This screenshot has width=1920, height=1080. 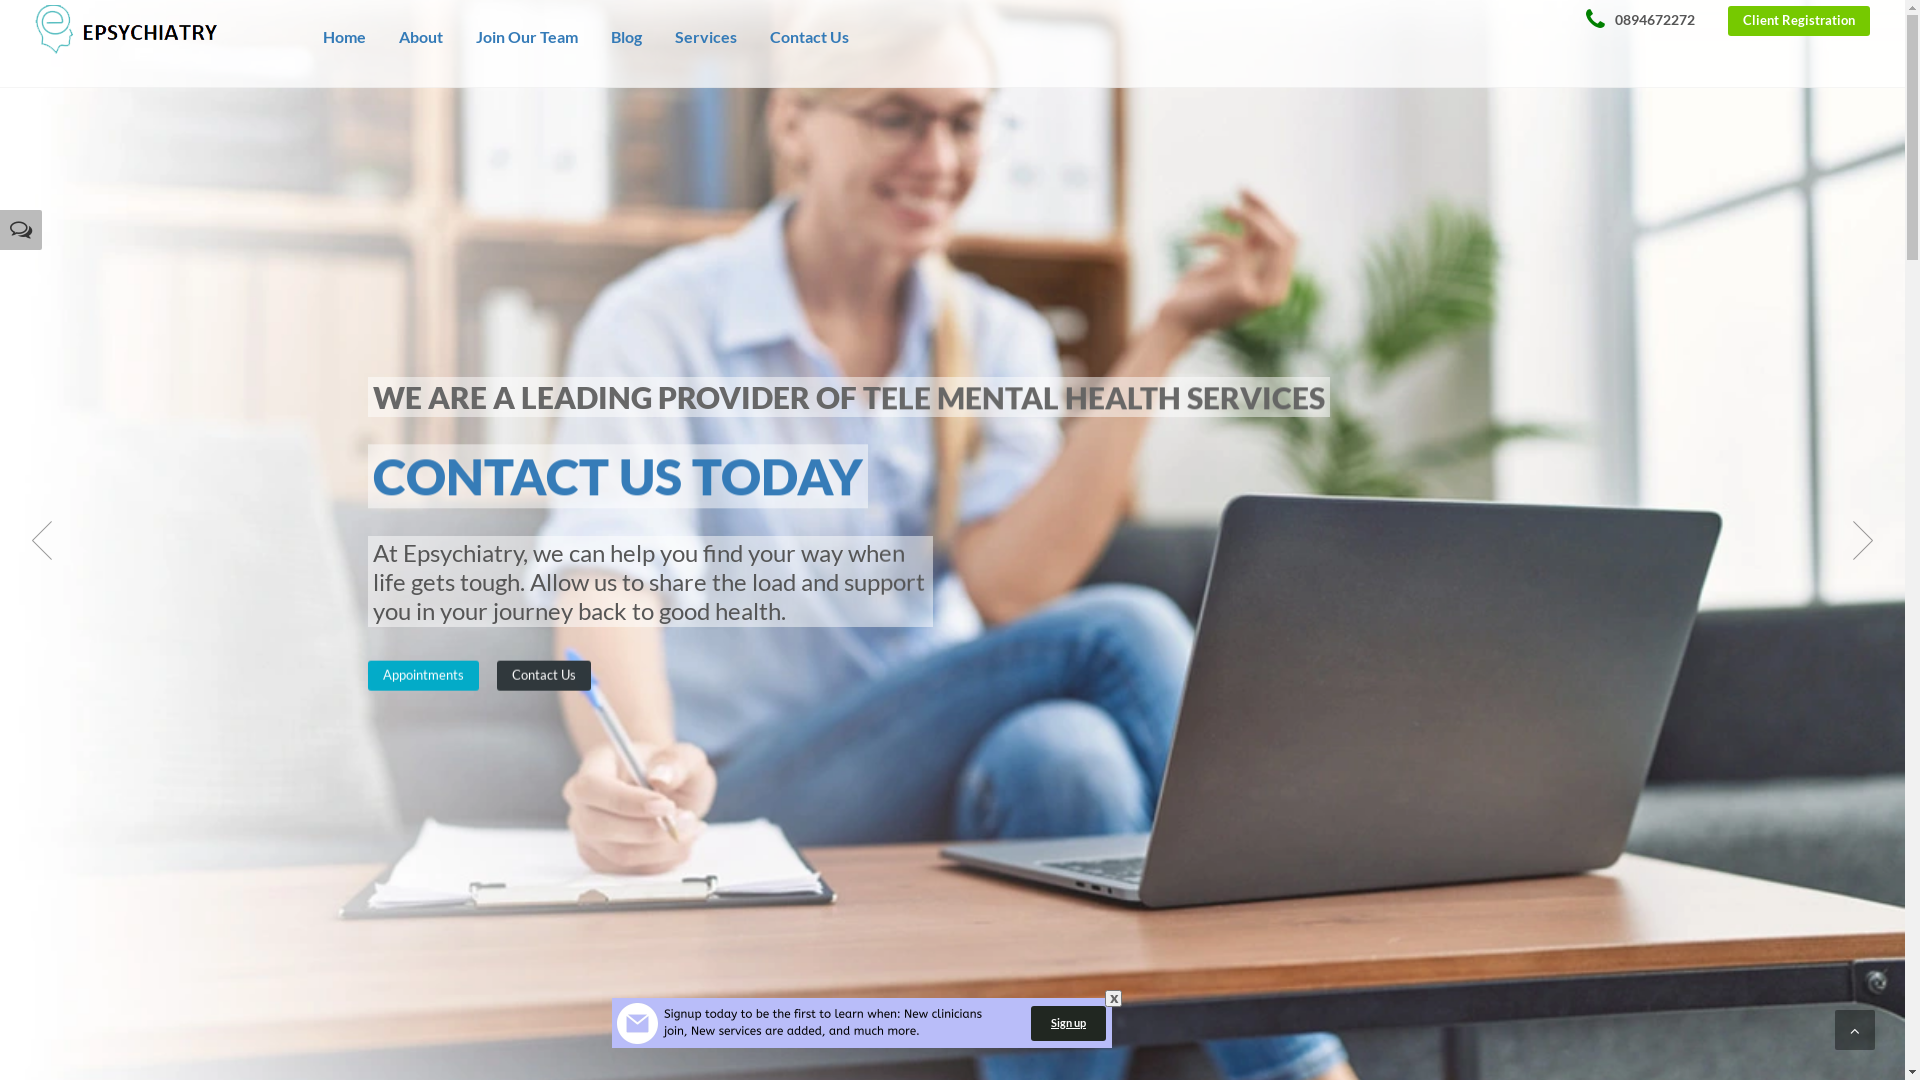 I want to click on Home, so click(x=344, y=56).